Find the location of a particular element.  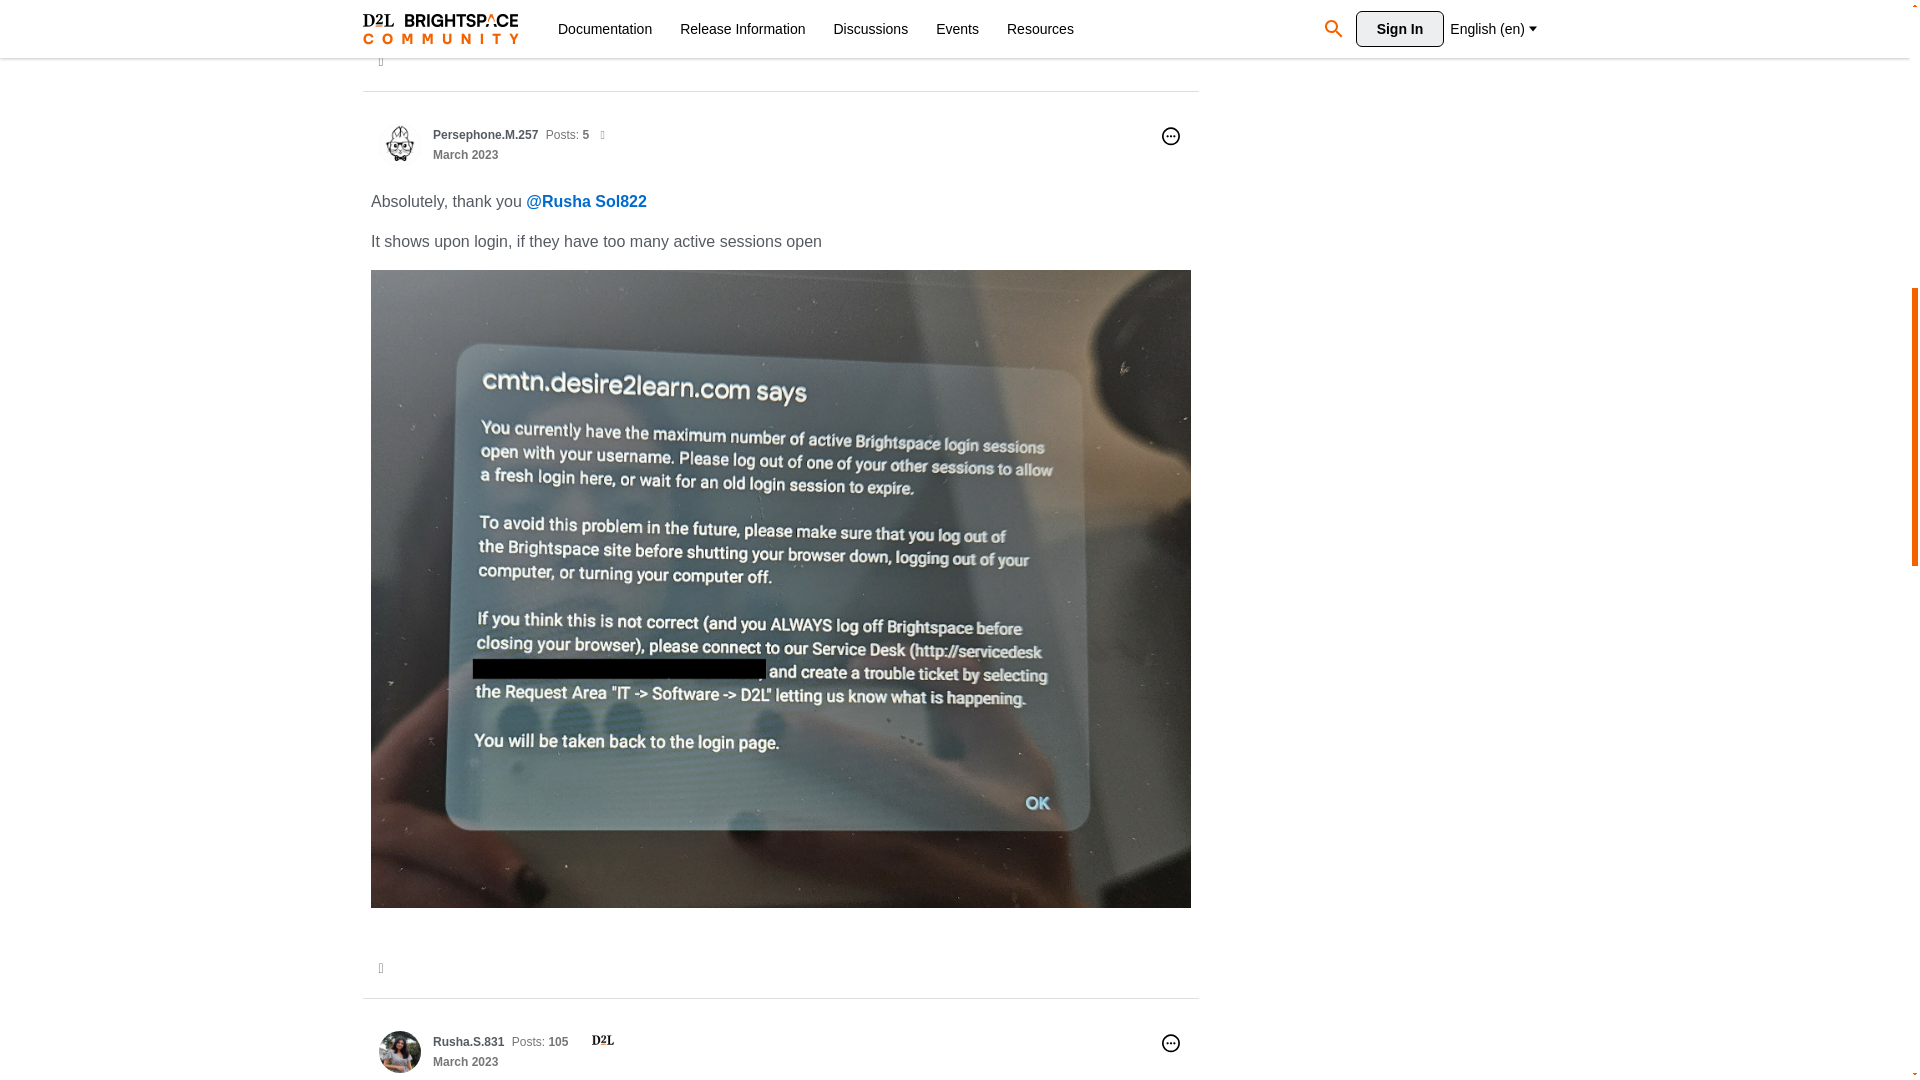

March 2023 is located at coordinates (465, 1062).